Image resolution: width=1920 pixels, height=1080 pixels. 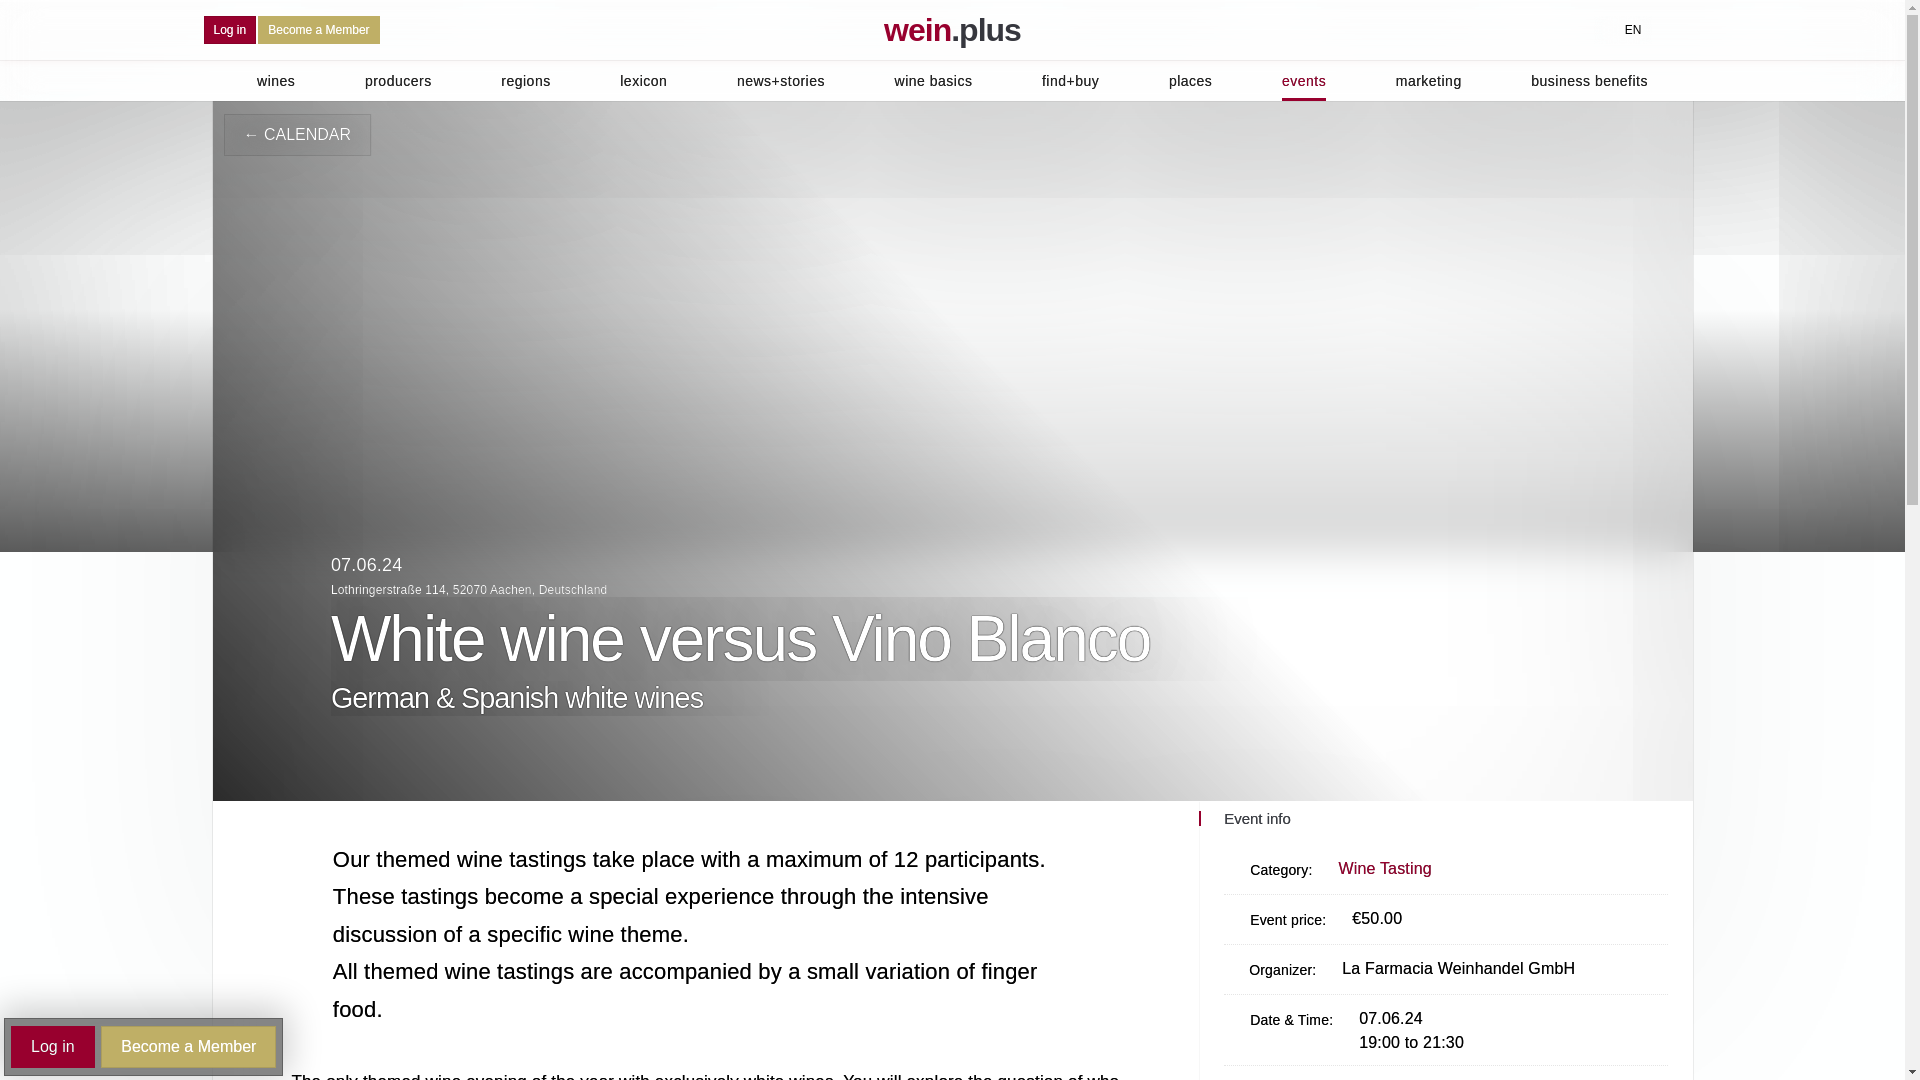 I want to click on Log in, so click(x=230, y=30).